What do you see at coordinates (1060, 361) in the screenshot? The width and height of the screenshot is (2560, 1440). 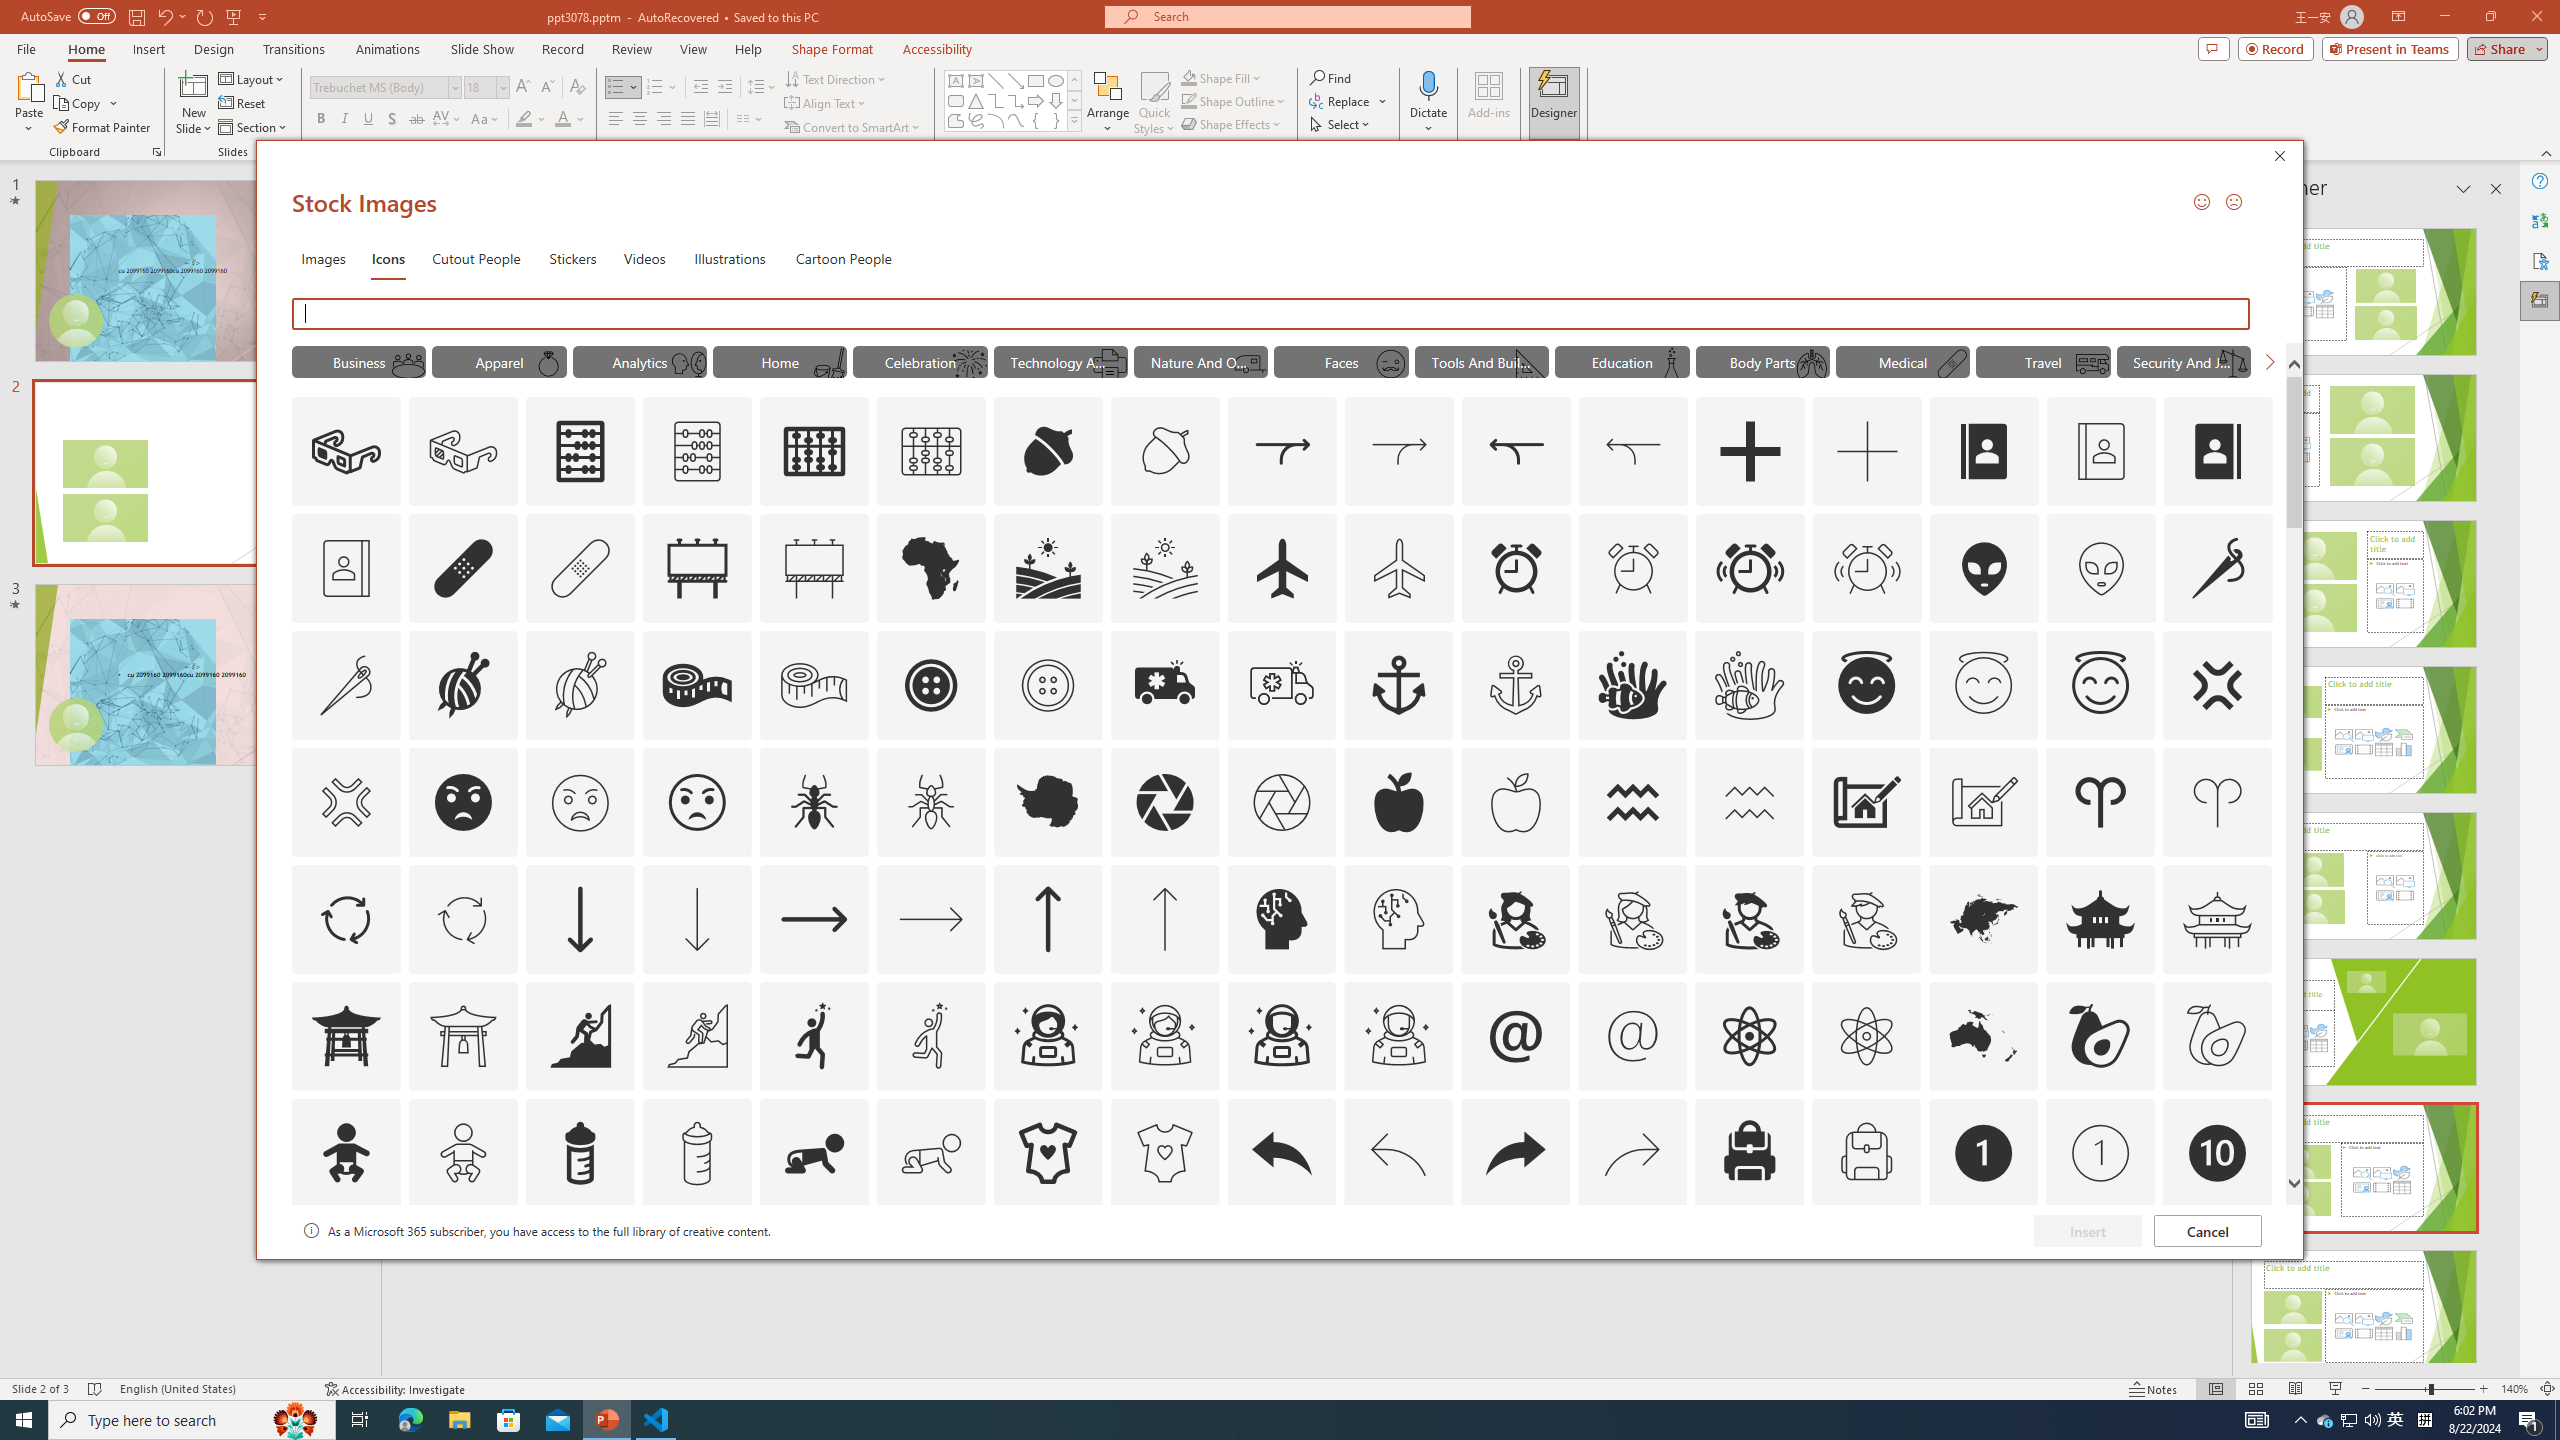 I see `AutomationID: Icons_Badge3` at bounding box center [1060, 361].